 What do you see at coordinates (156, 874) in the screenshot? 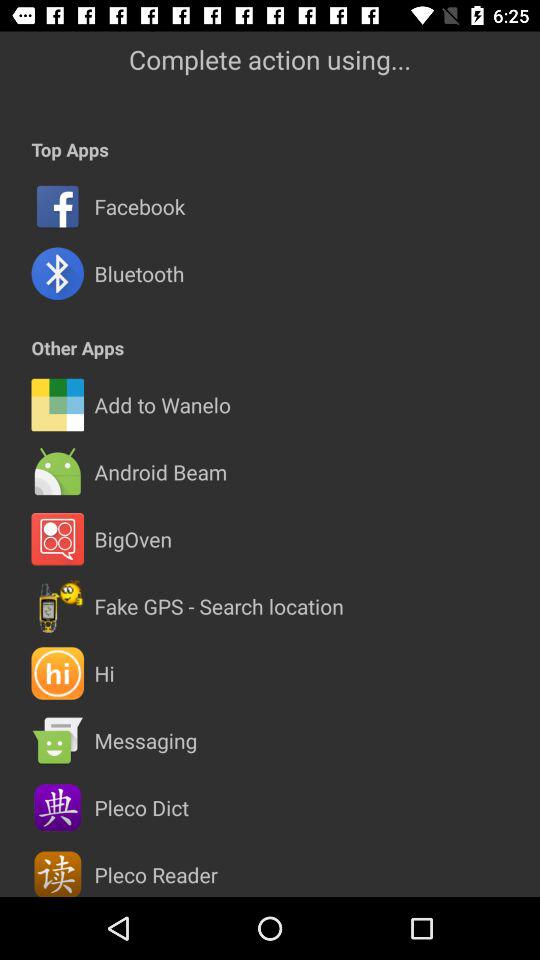
I see `swipe until pleco reader icon` at bounding box center [156, 874].